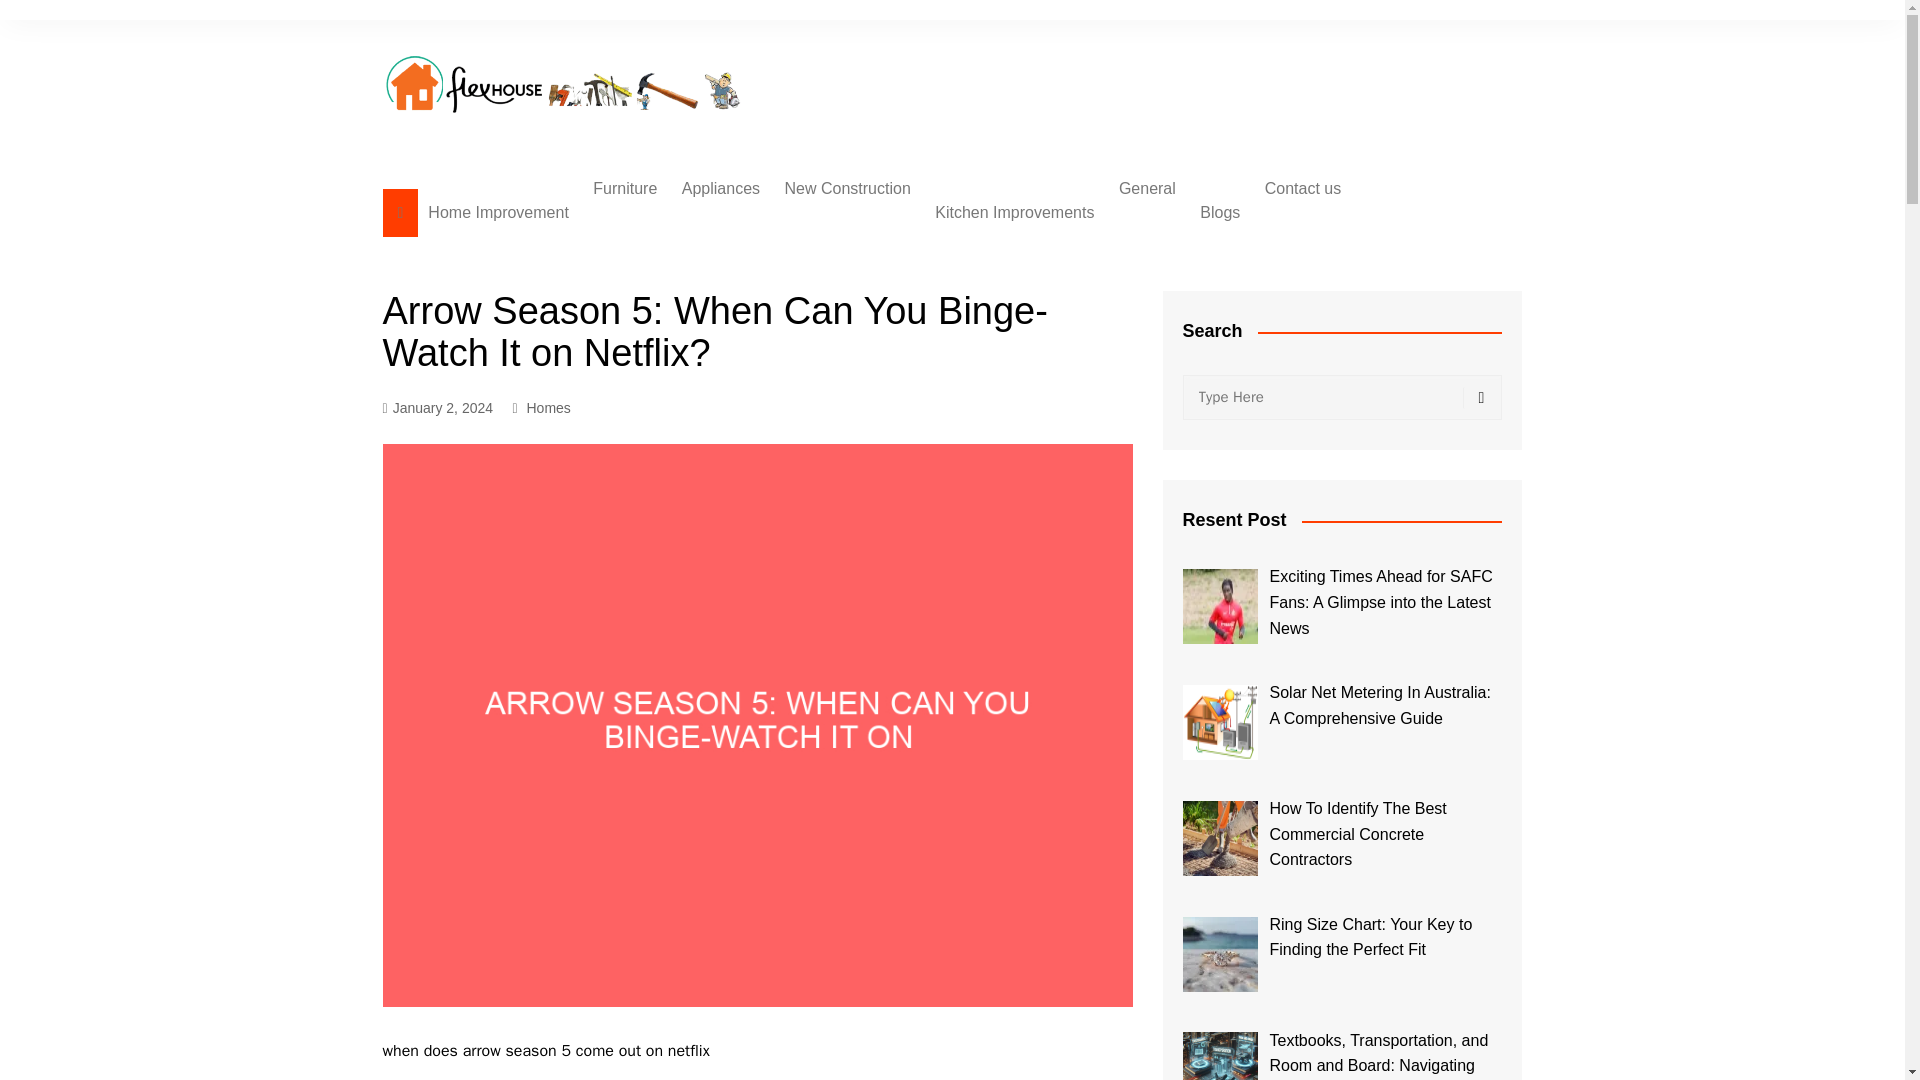 The image size is (1920, 1080). Describe the element at coordinates (692, 286) in the screenshot. I see `Interior Design and Decorating` at that location.